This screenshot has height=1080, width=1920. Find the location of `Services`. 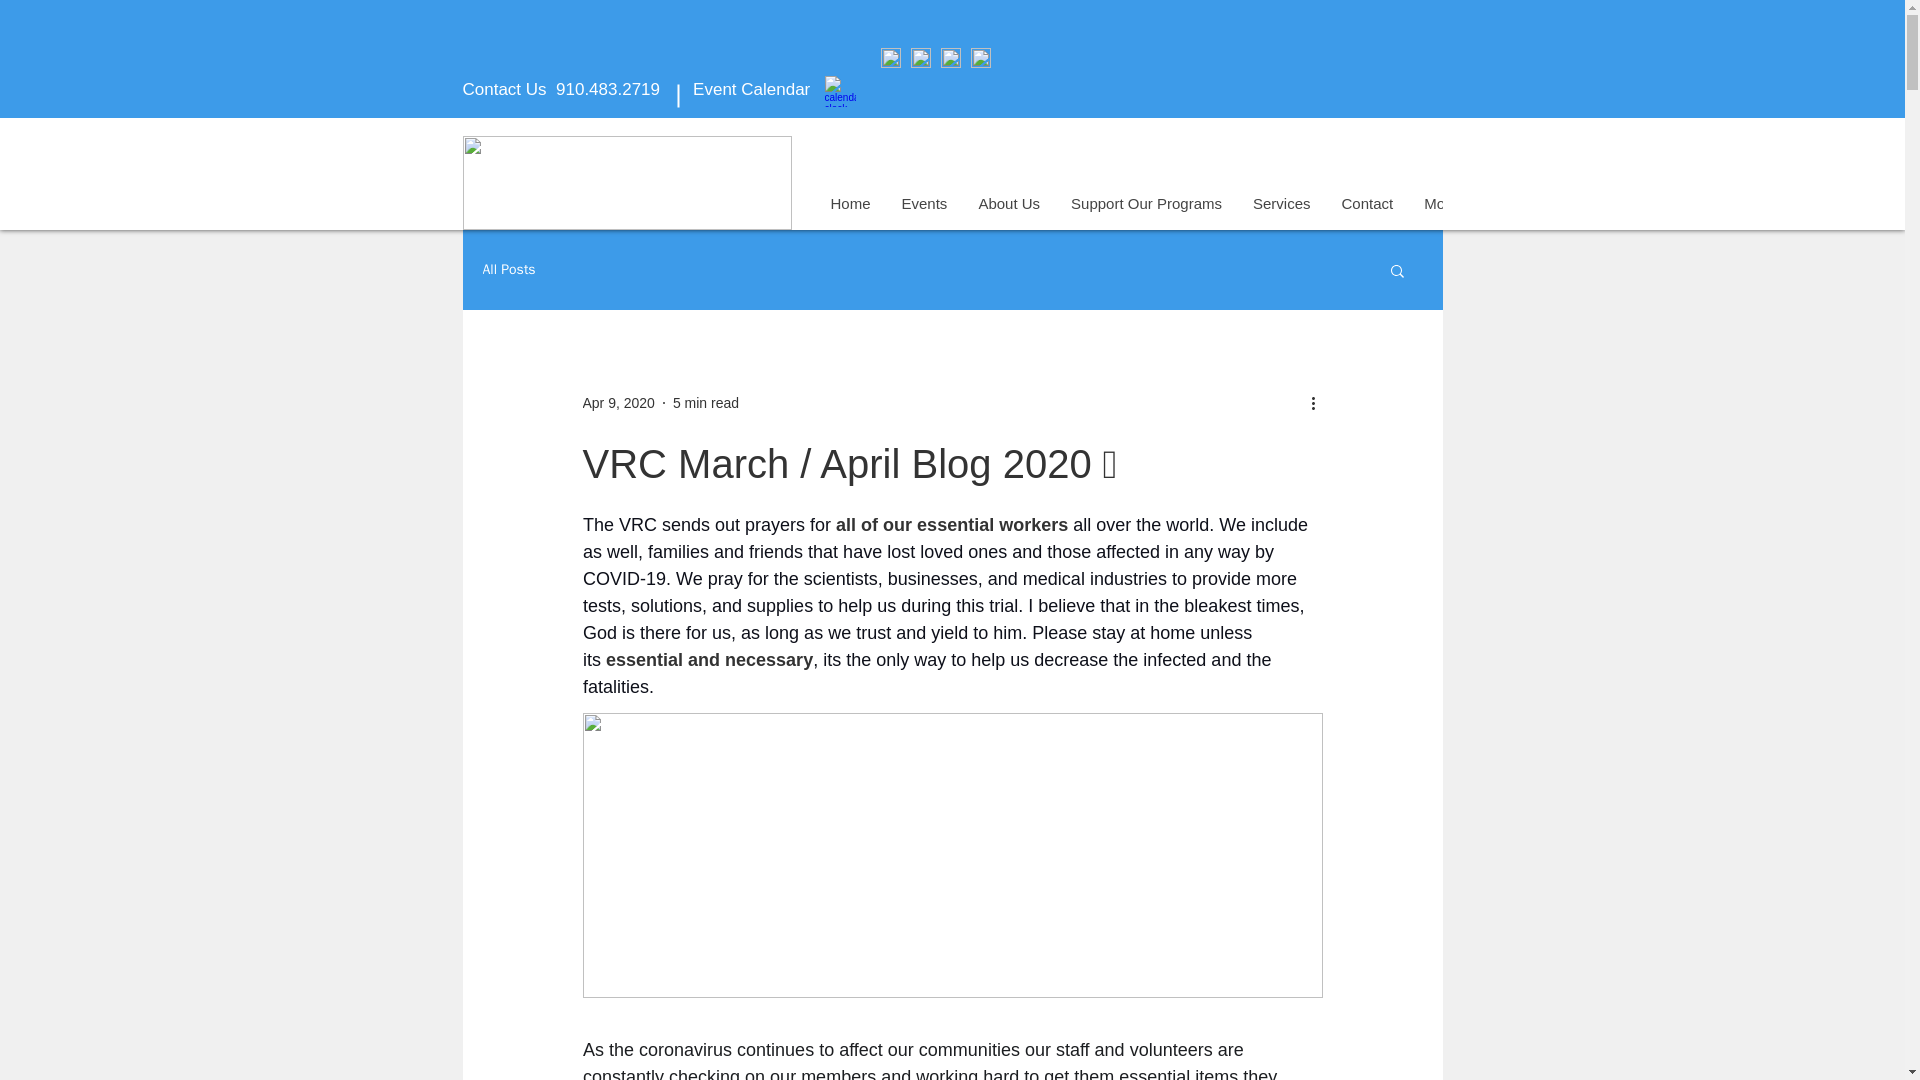

Services is located at coordinates (1281, 208).